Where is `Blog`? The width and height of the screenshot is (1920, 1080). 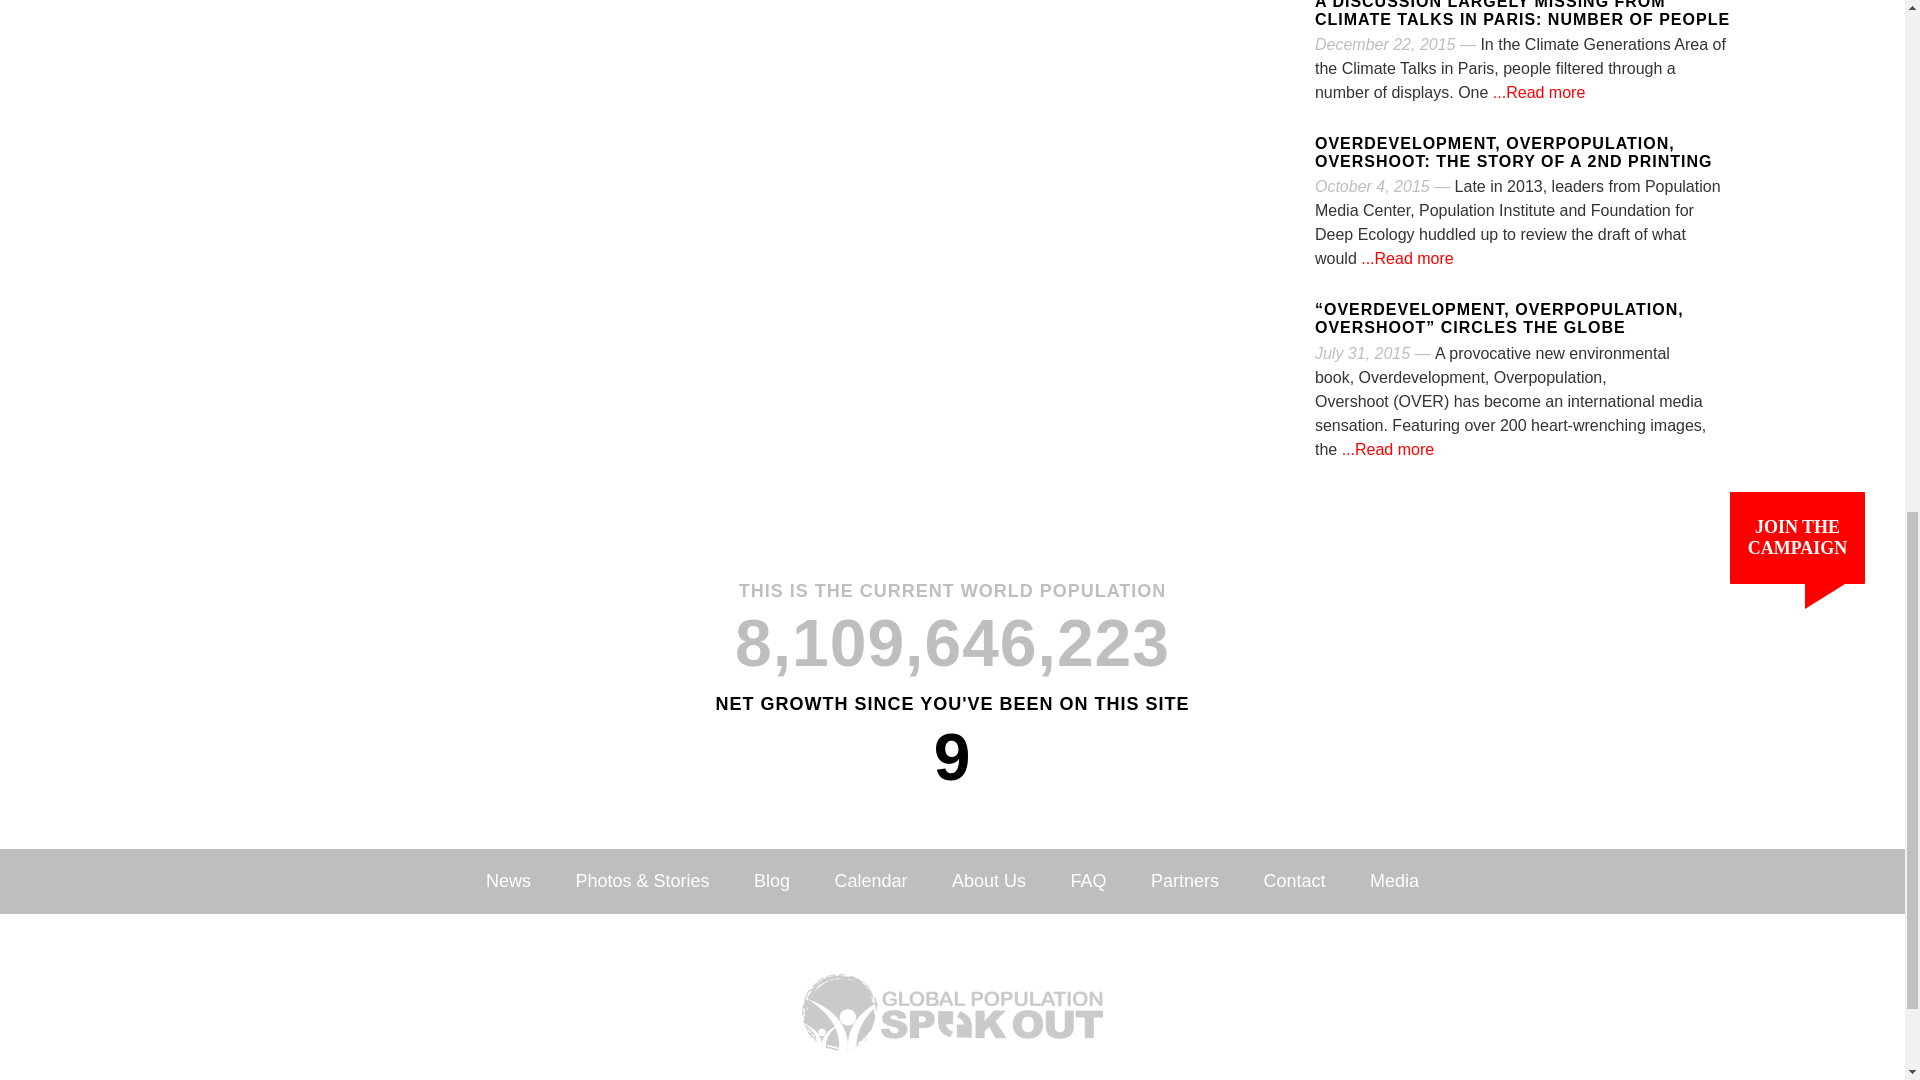
Blog is located at coordinates (772, 880).